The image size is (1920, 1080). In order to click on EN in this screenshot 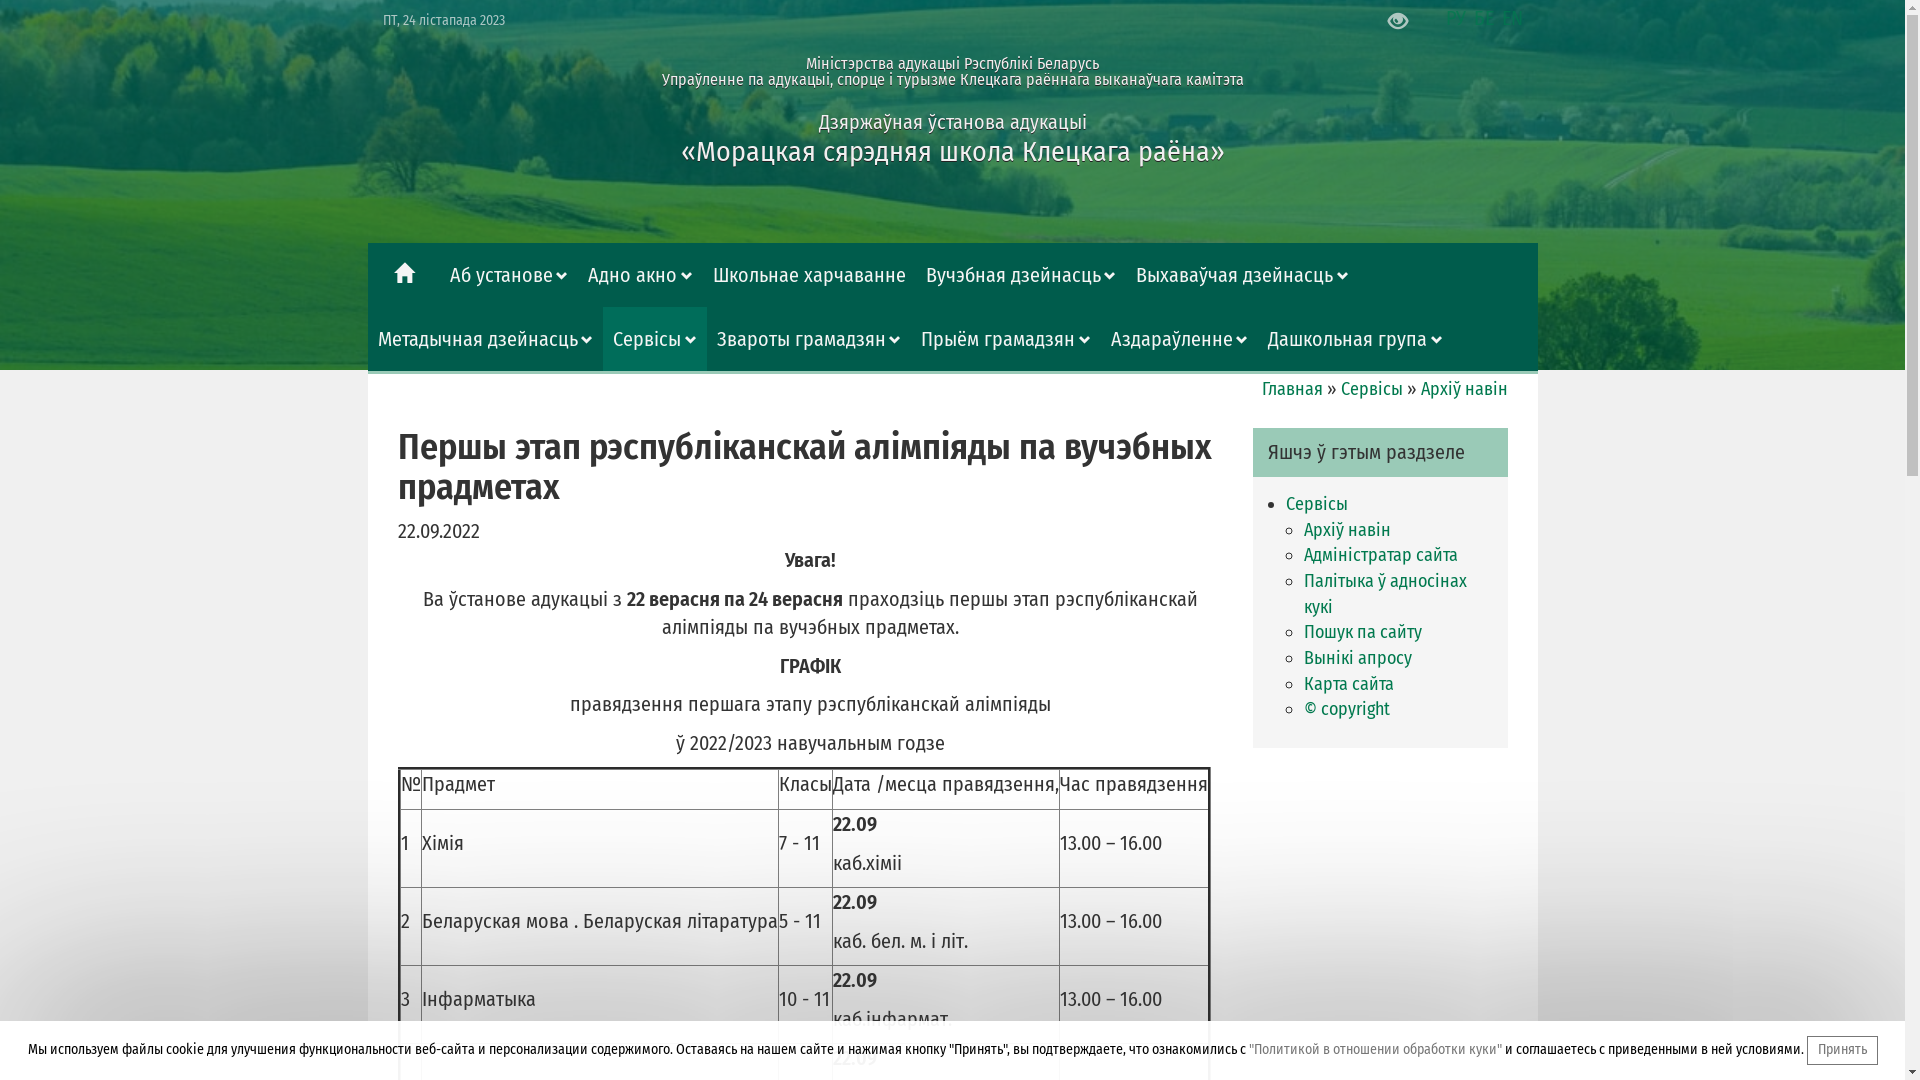, I will do `click(1512, 18)`.